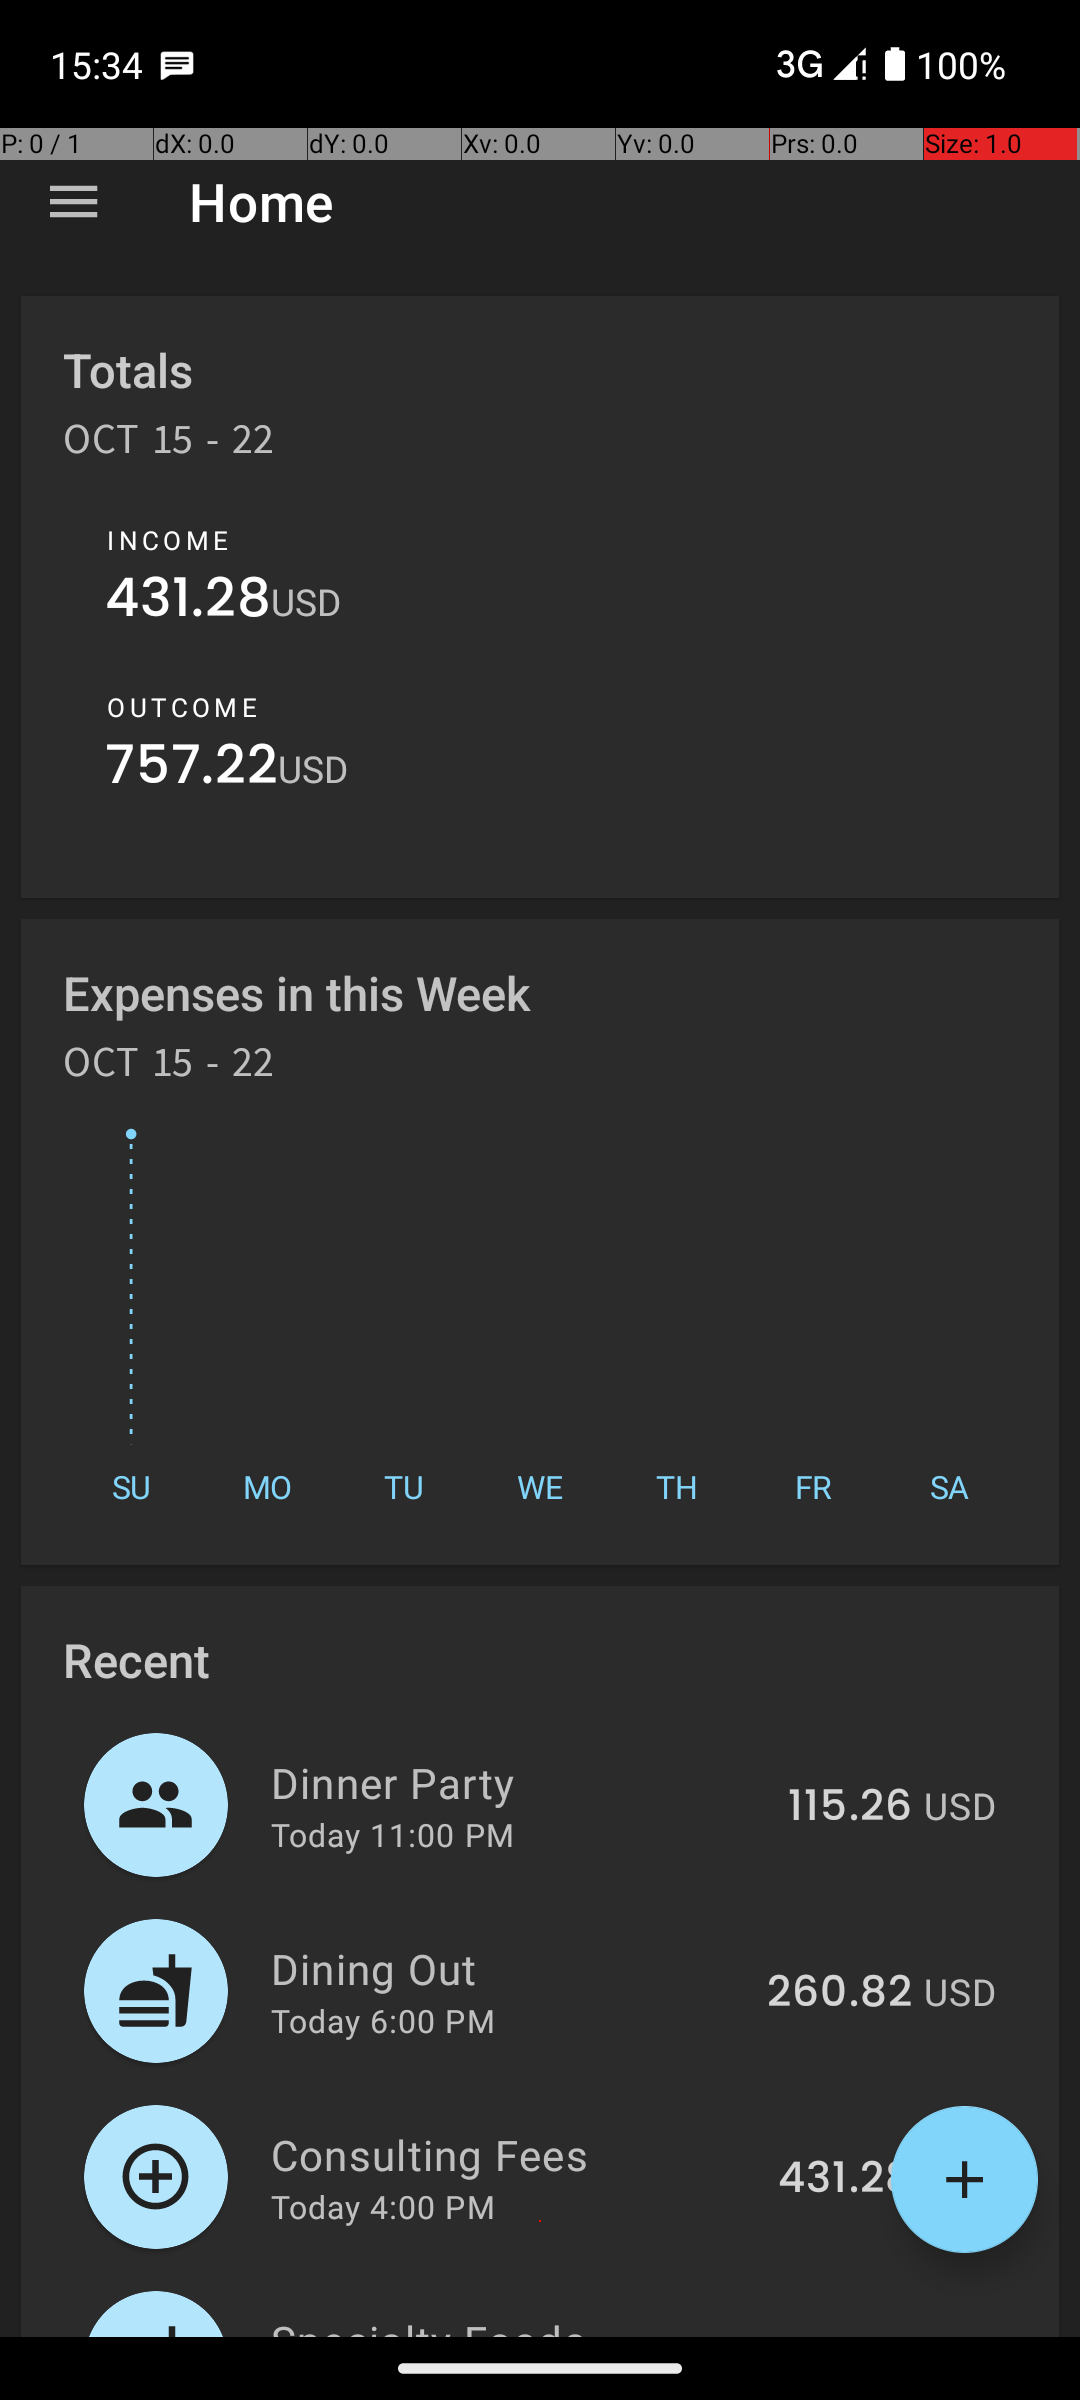 This screenshot has height=2400, width=1080. I want to click on Dining Out, so click(508, 1968).